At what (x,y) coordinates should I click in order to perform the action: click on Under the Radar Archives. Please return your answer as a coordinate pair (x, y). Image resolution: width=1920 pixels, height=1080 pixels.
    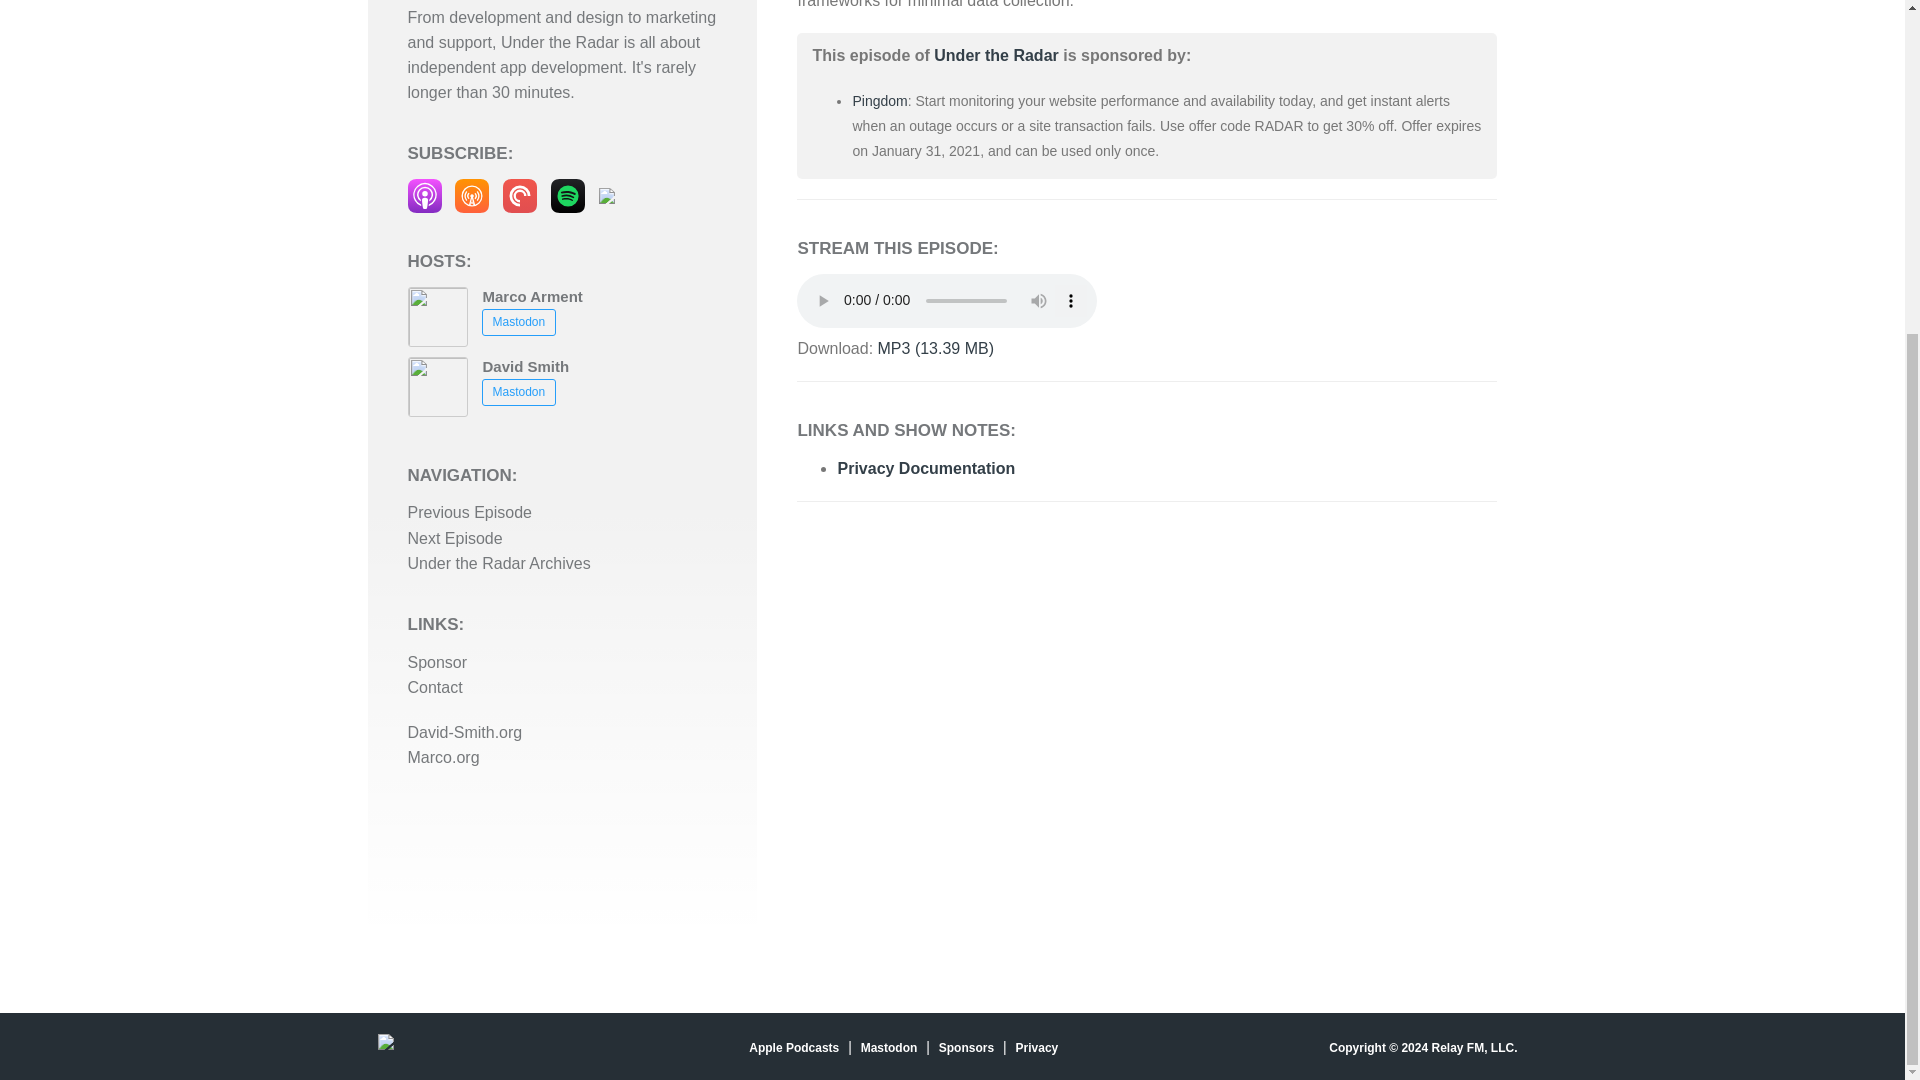
    Looking at the image, I should click on (499, 564).